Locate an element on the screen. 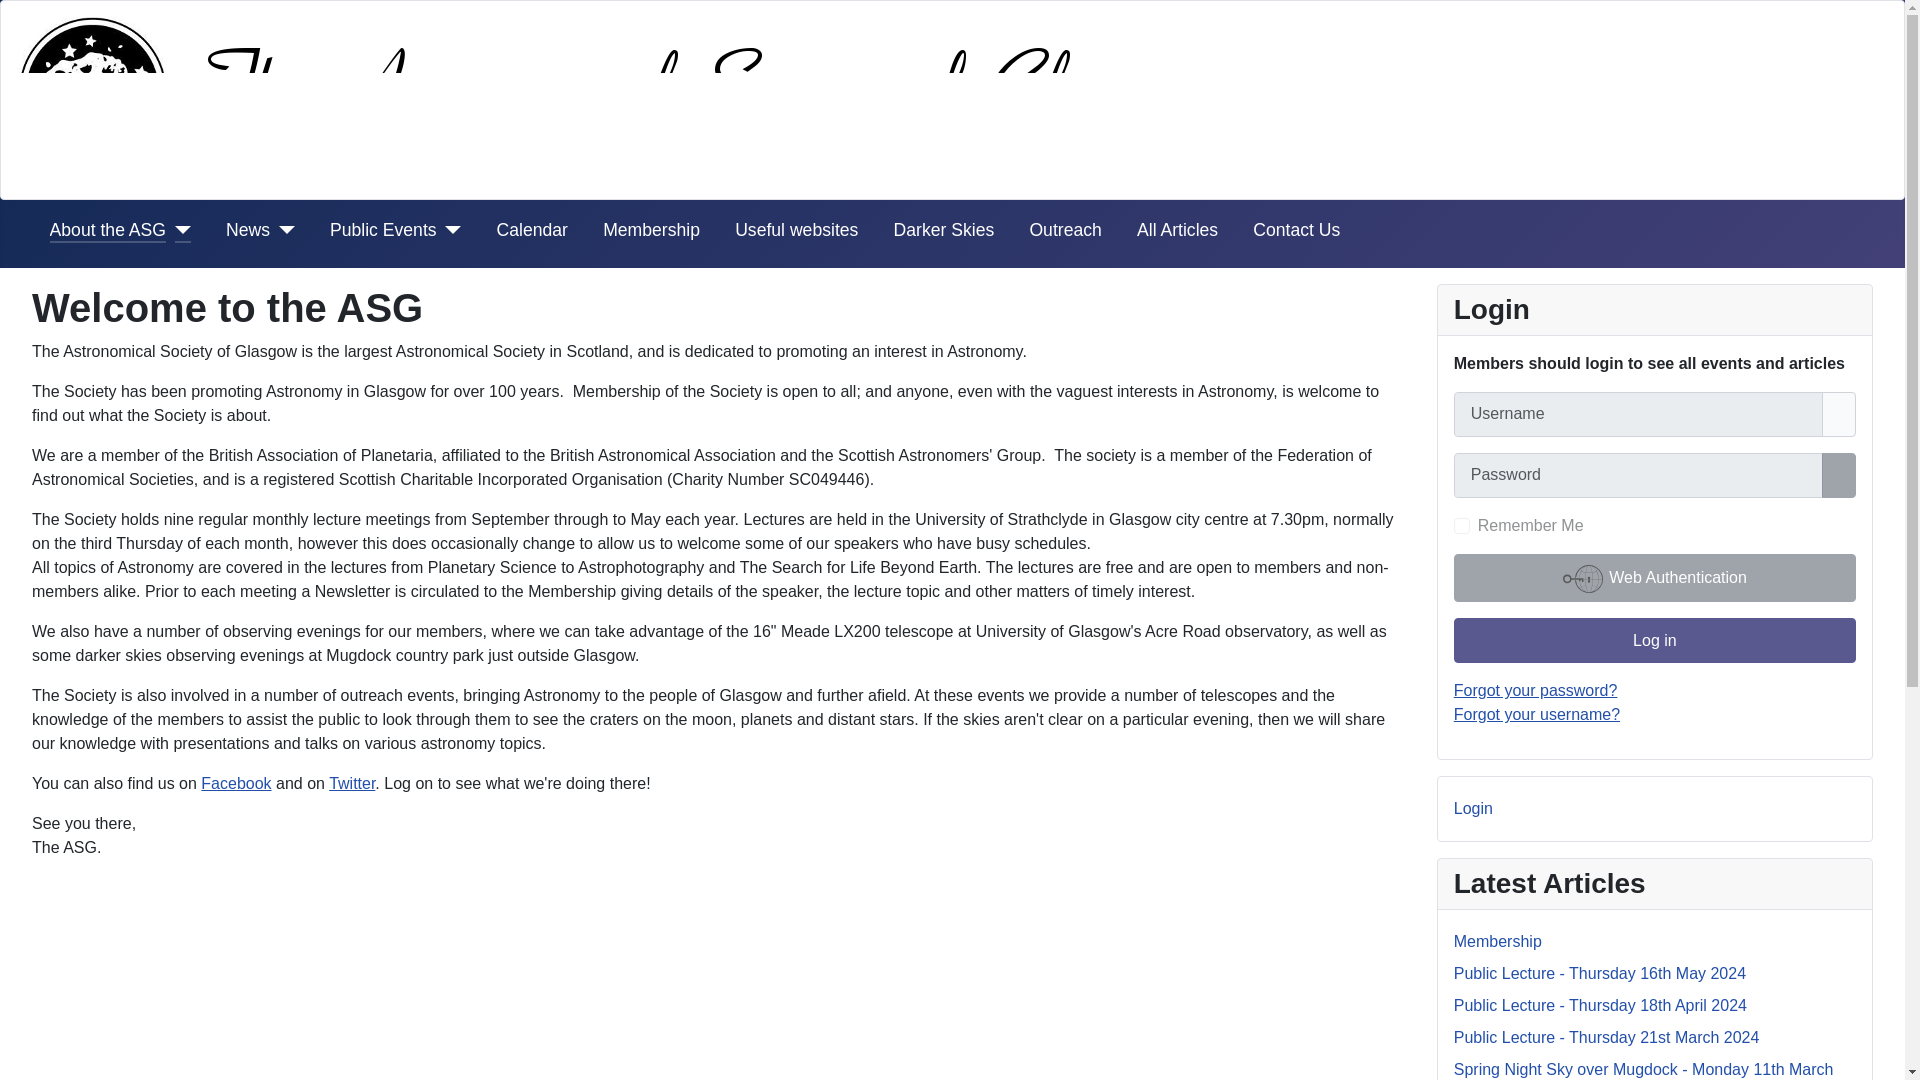  Twitter is located at coordinates (351, 783).